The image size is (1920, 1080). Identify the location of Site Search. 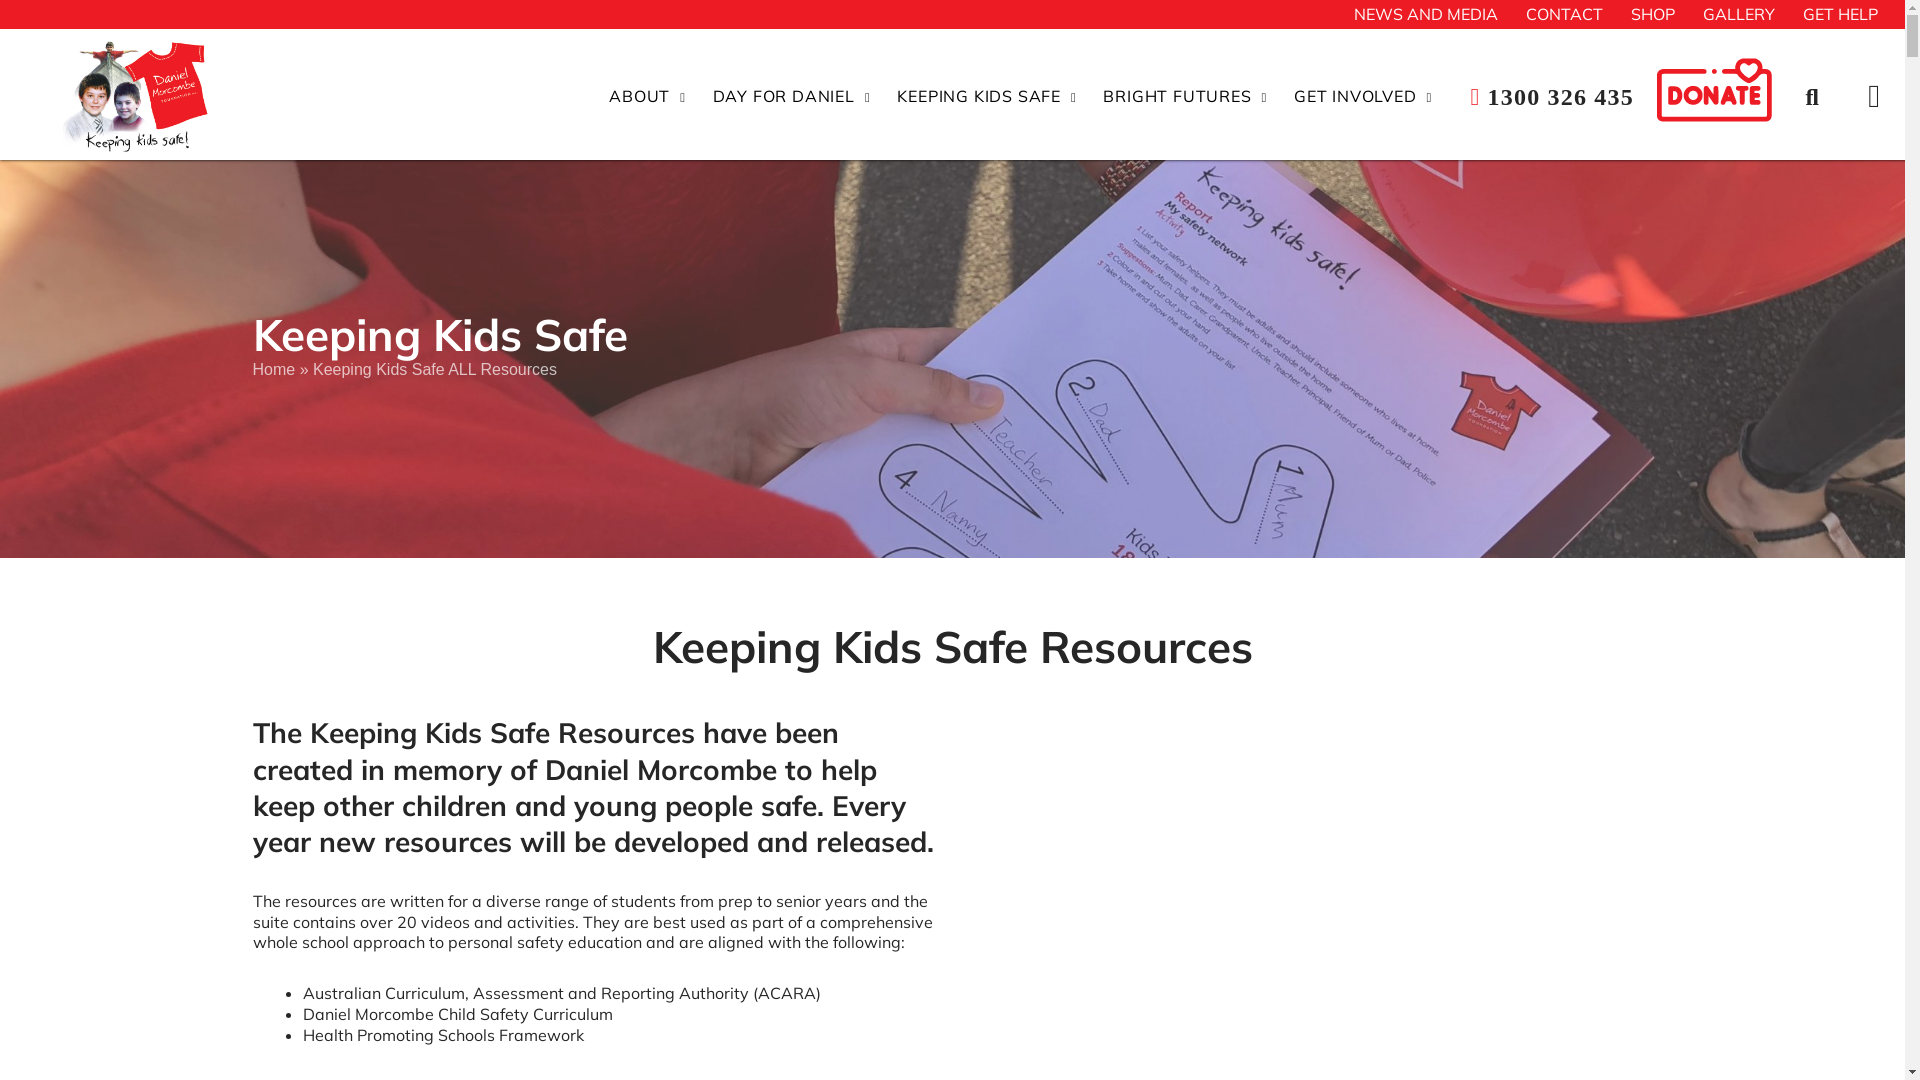
(1822, 98).